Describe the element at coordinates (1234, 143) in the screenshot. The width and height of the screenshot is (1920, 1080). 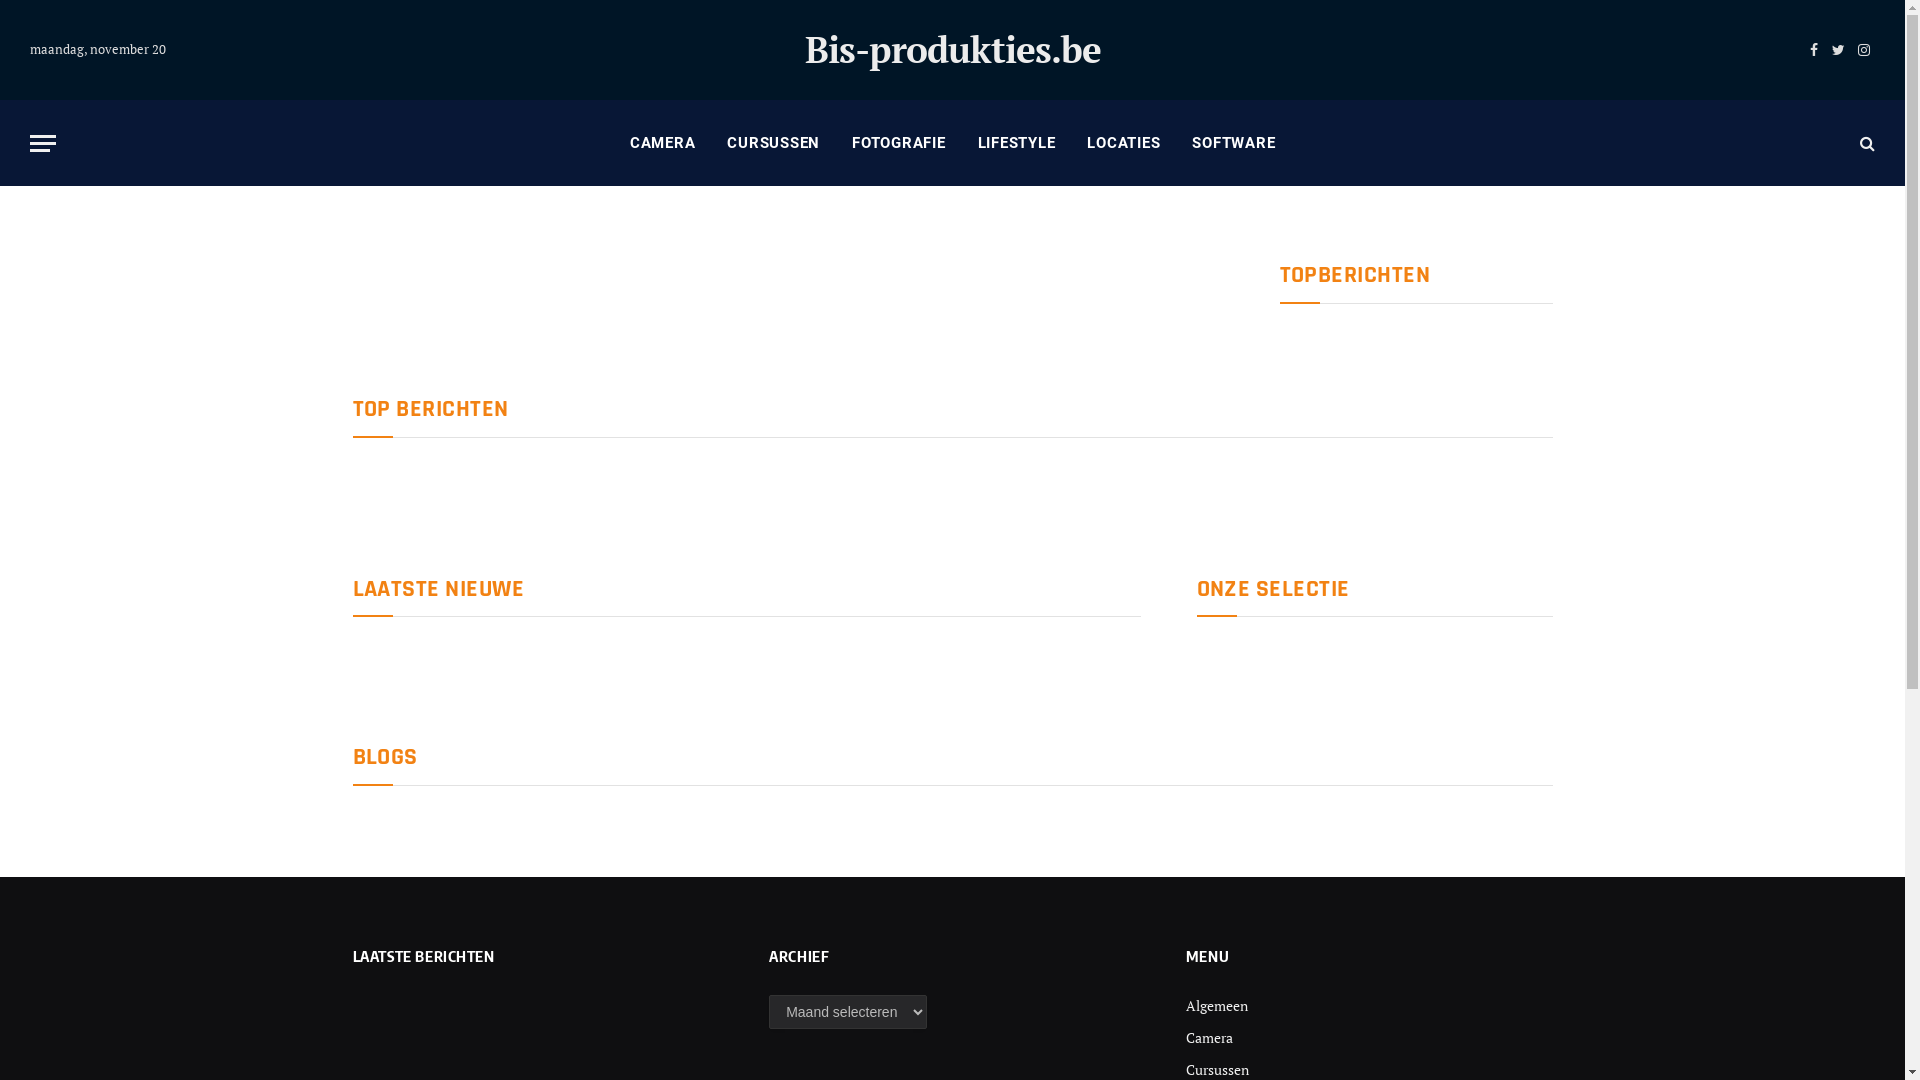
I see `SOFTWARE` at that location.